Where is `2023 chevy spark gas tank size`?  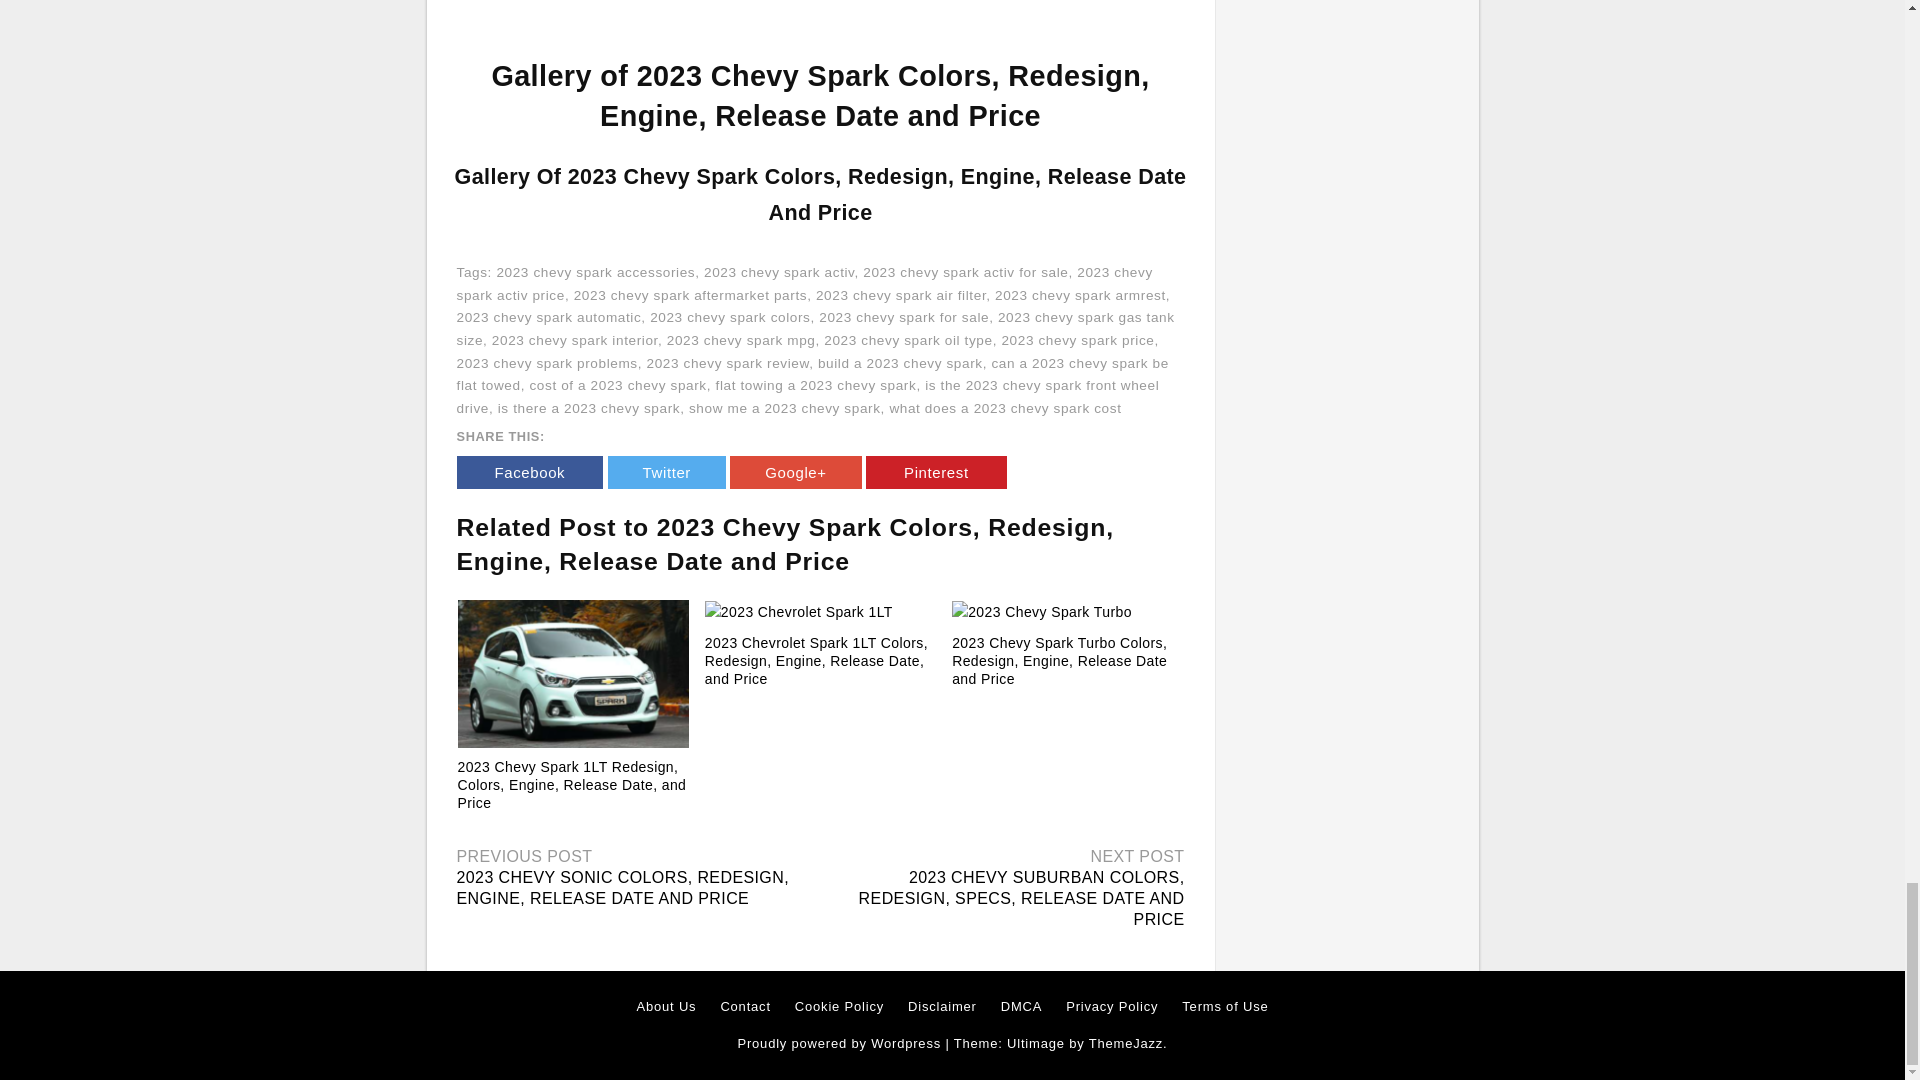
2023 chevy spark gas tank size is located at coordinates (814, 328).